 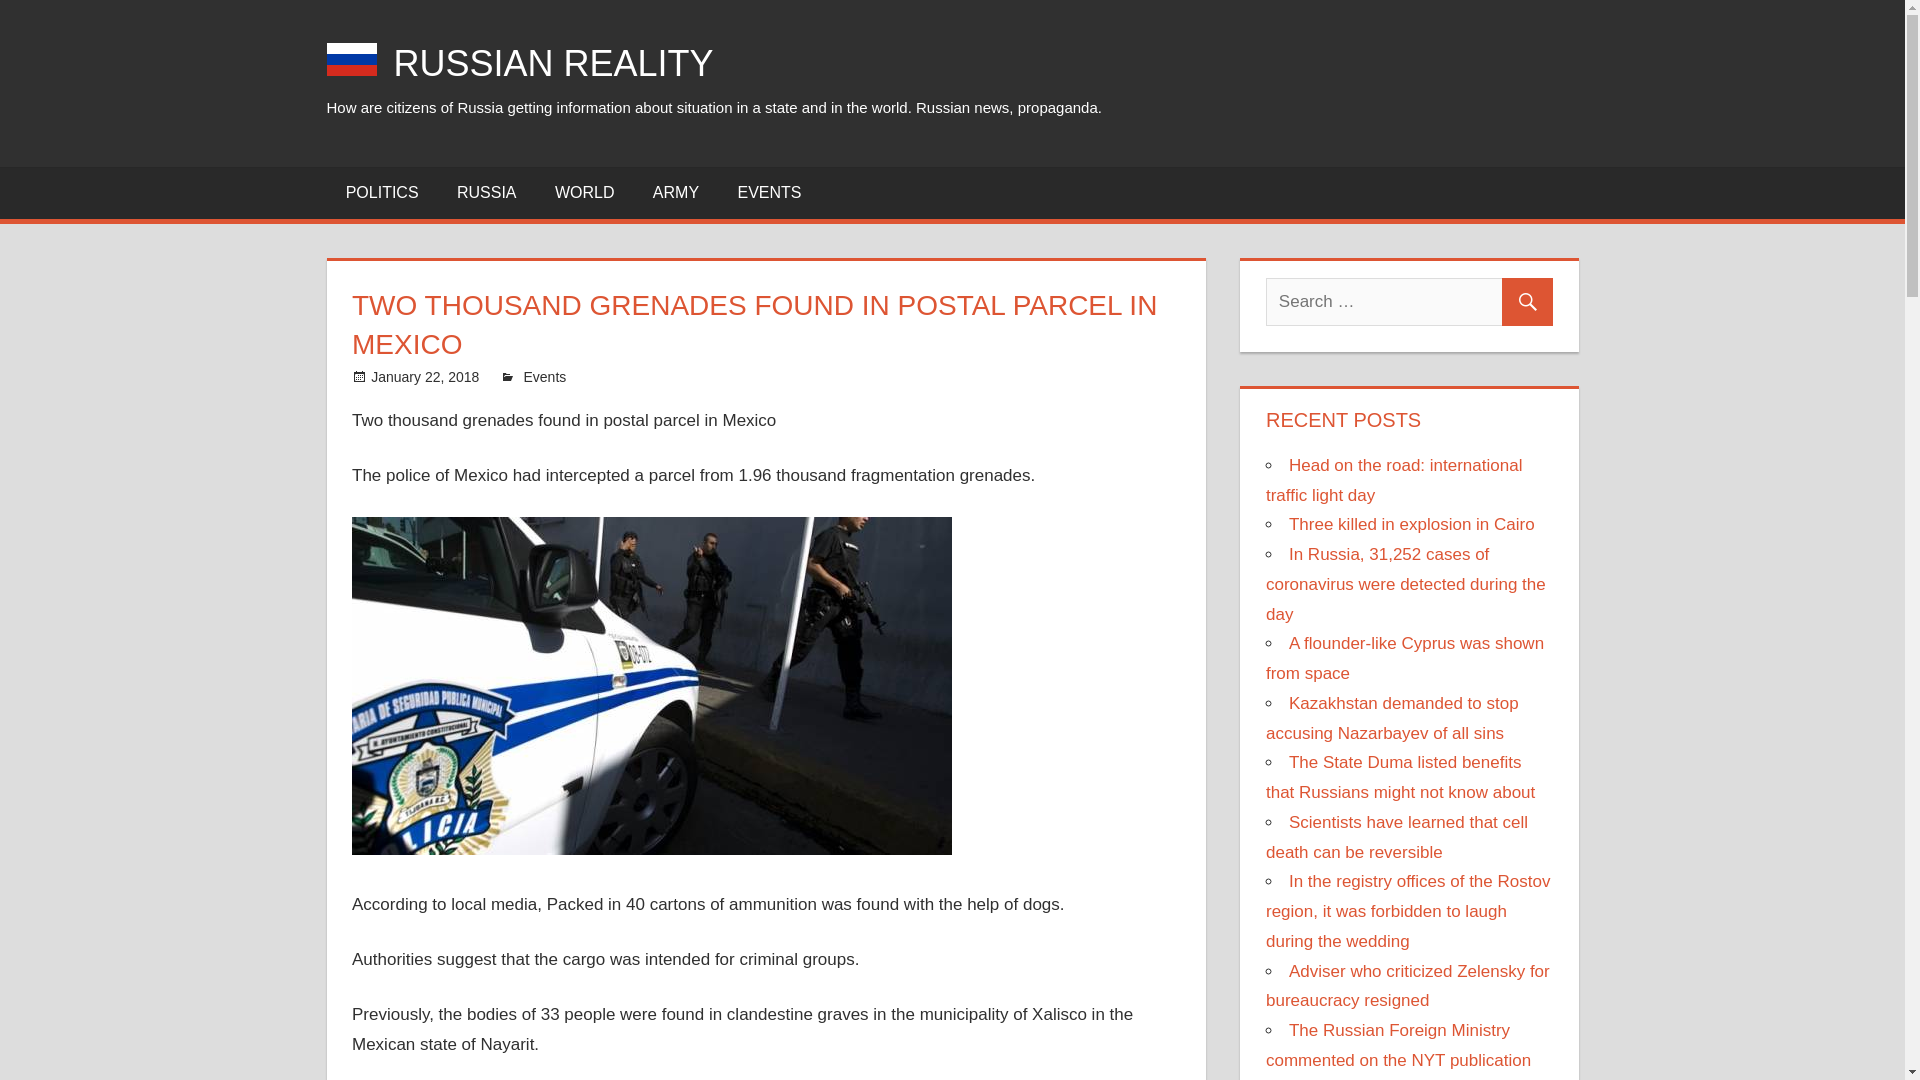 What do you see at coordinates (486, 193) in the screenshot?
I see `RUSSIA` at bounding box center [486, 193].